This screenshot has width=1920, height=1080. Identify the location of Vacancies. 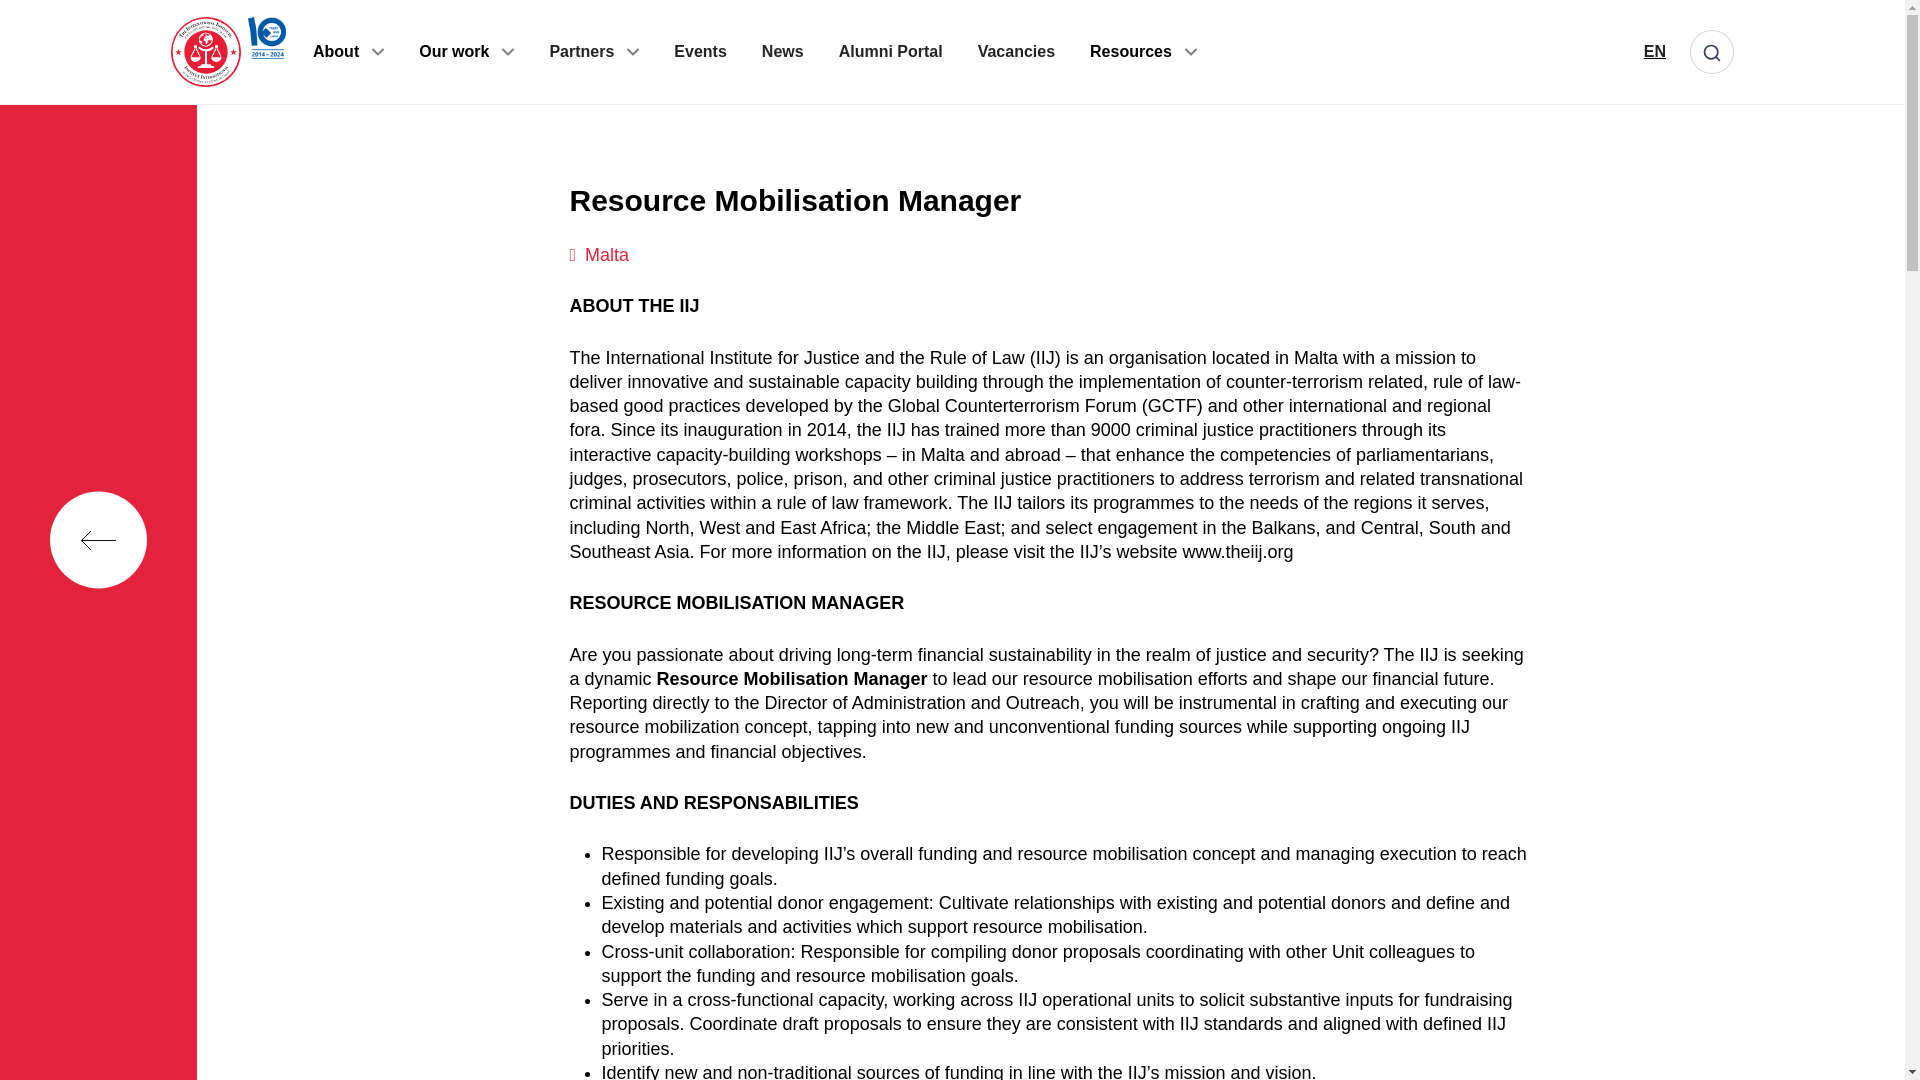
(1016, 51).